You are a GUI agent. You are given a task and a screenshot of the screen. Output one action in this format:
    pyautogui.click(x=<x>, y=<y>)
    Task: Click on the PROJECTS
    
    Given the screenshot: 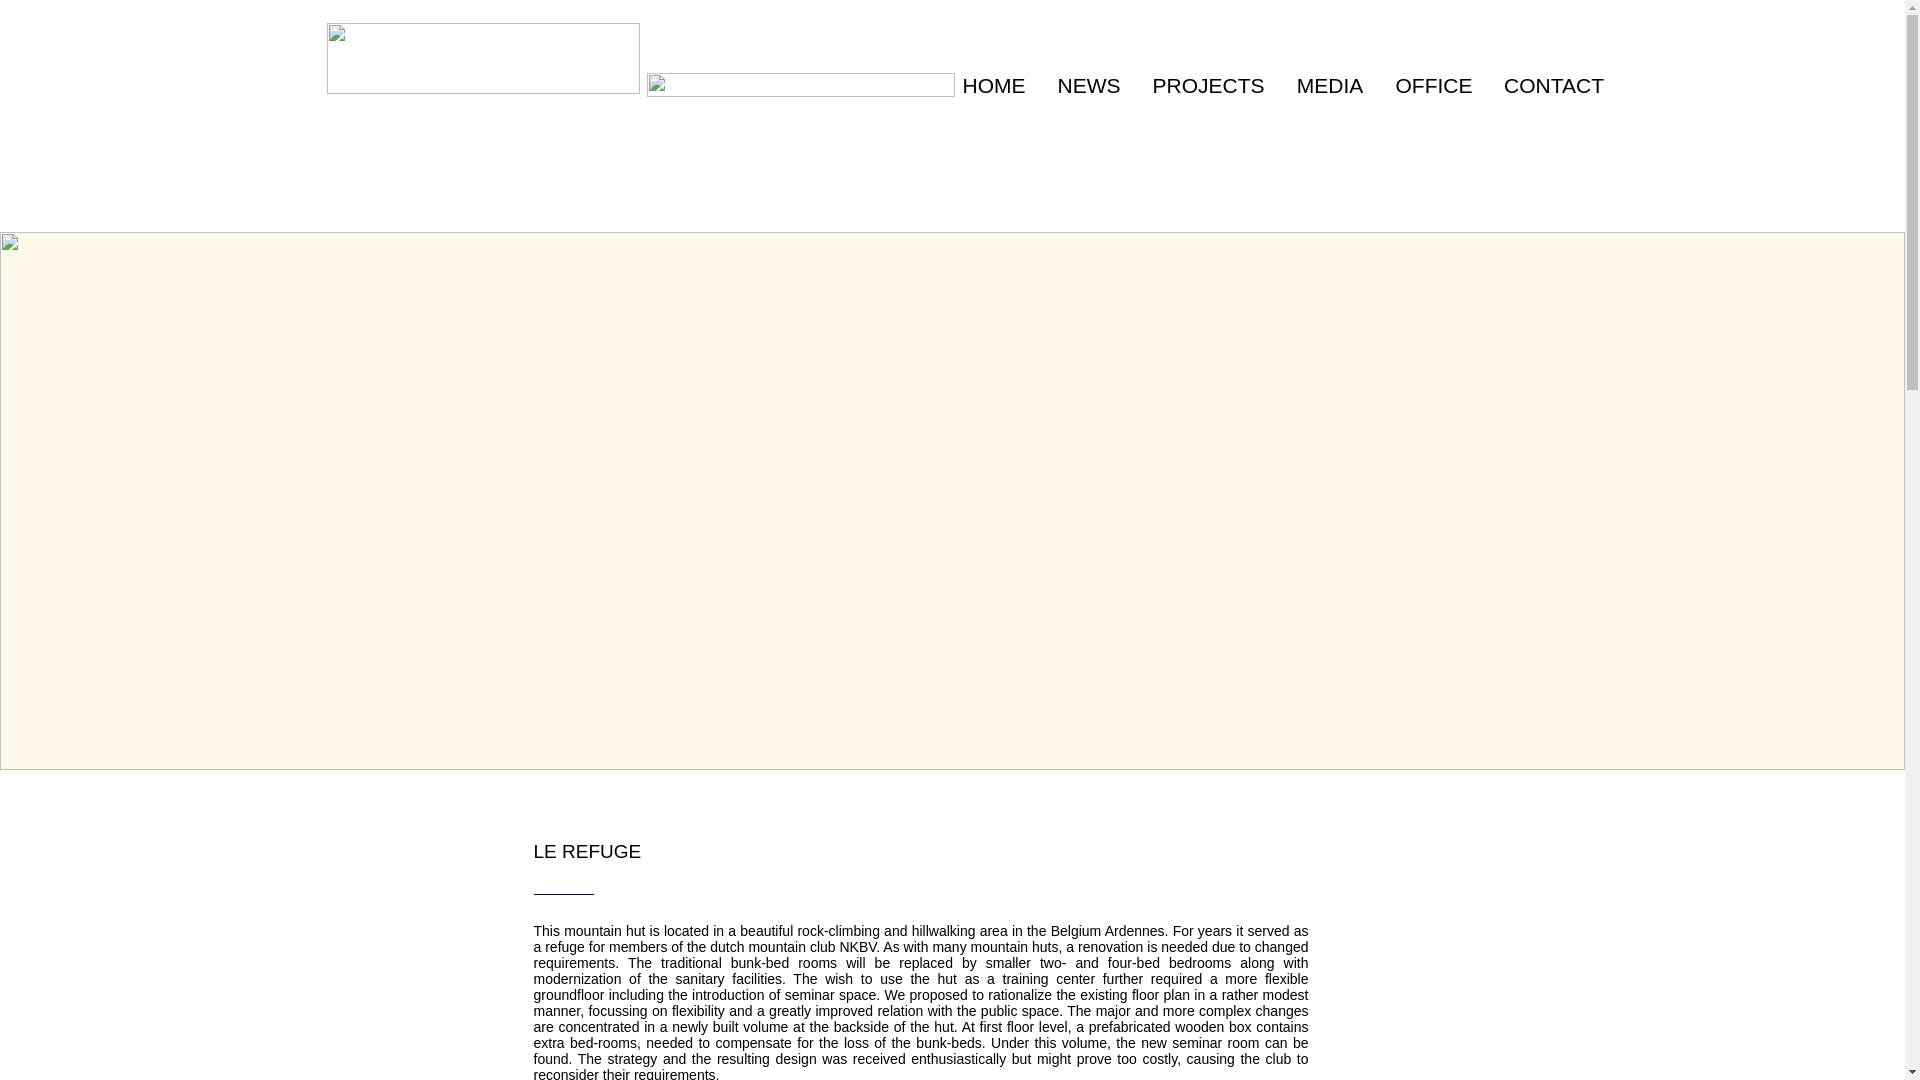 What is the action you would take?
    pyautogui.click(x=1208, y=86)
    